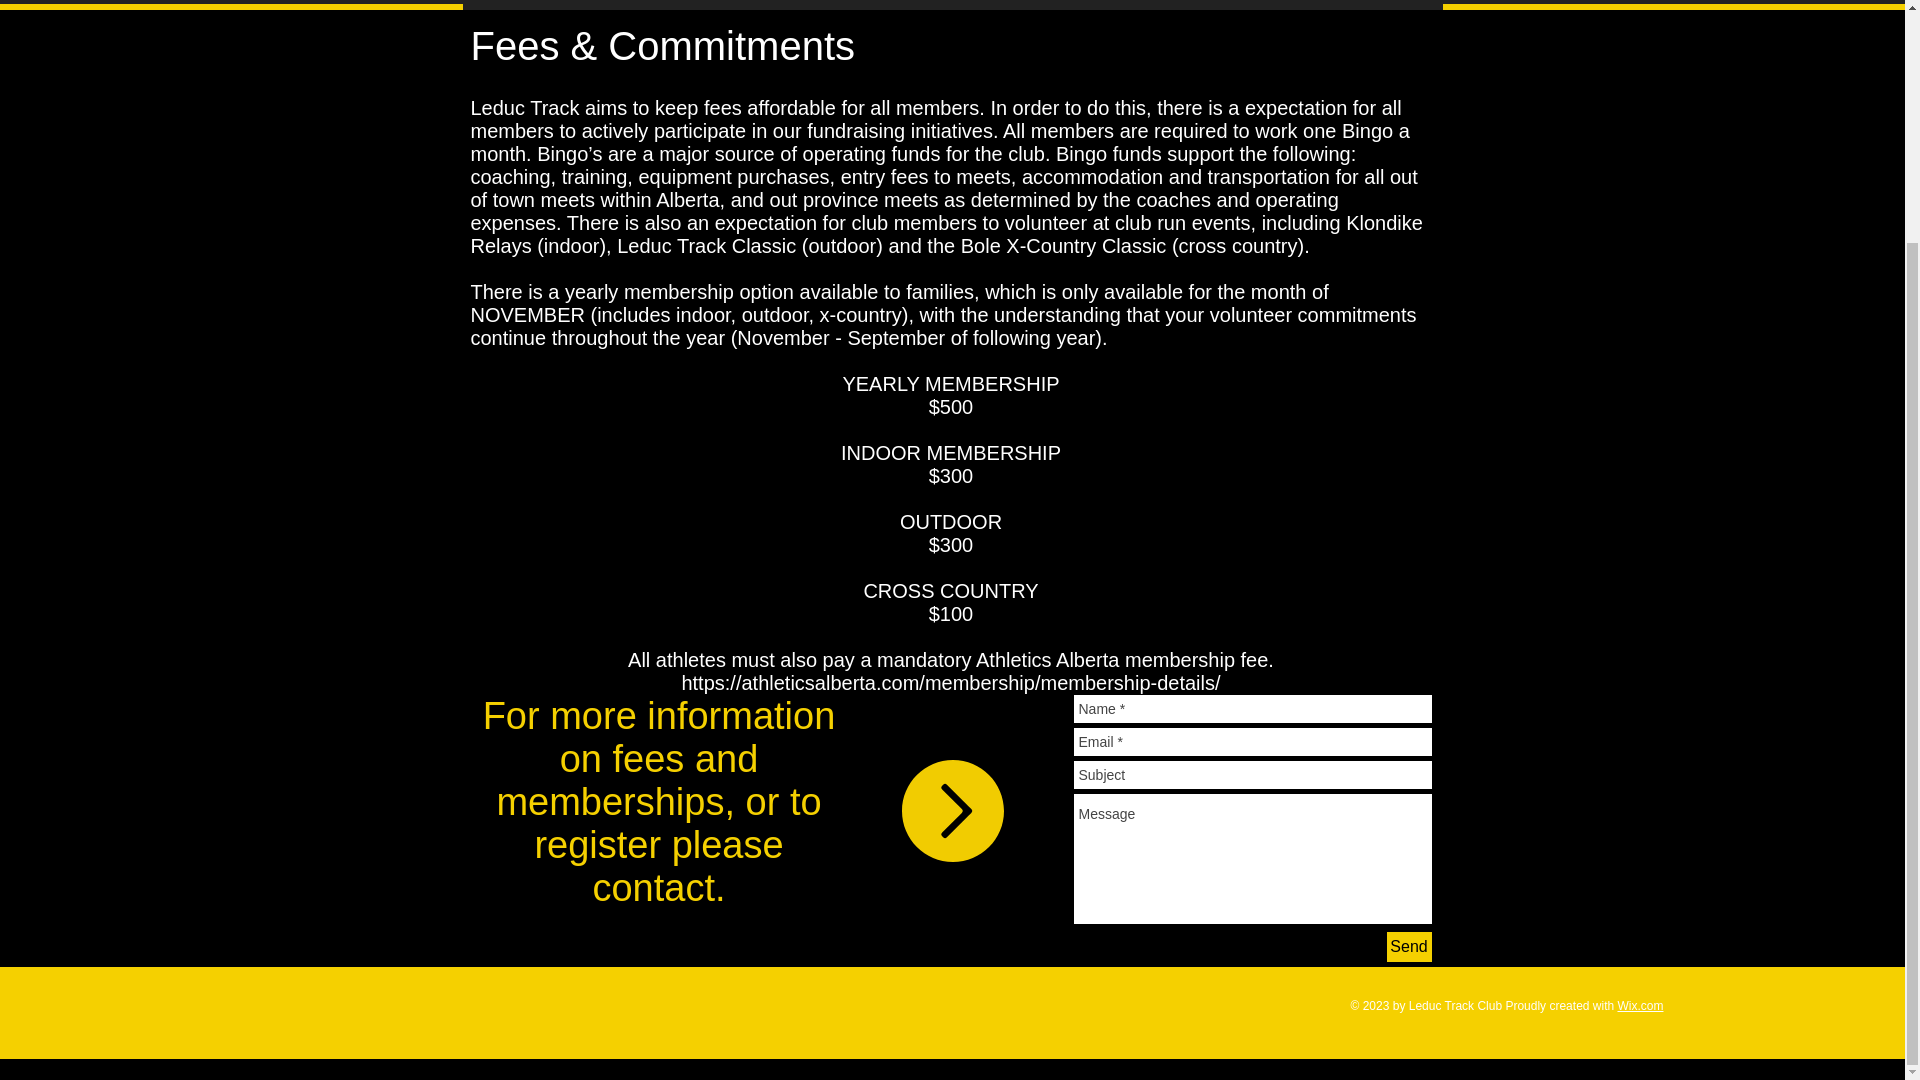  I want to click on ABOUT US, so click(635, 6).